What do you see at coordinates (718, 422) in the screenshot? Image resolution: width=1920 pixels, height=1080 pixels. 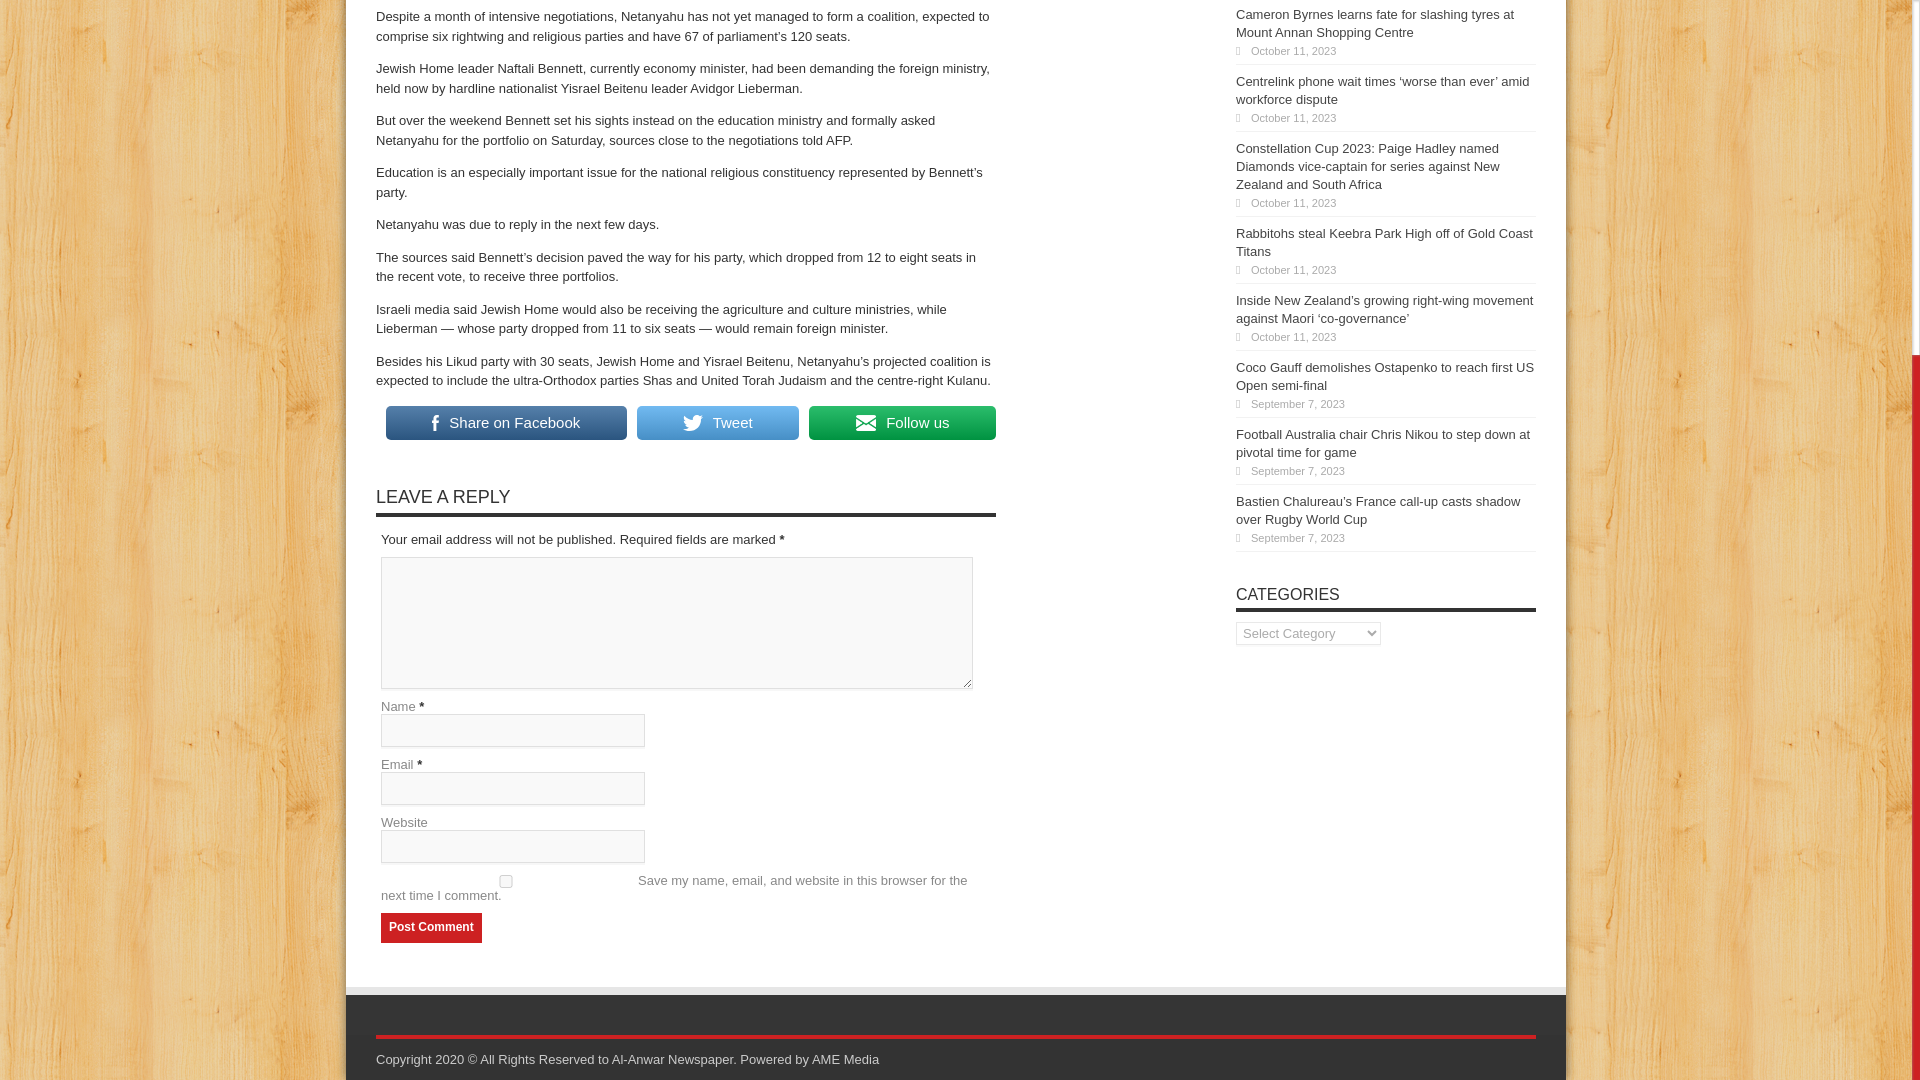 I see `Tweet` at bounding box center [718, 422].